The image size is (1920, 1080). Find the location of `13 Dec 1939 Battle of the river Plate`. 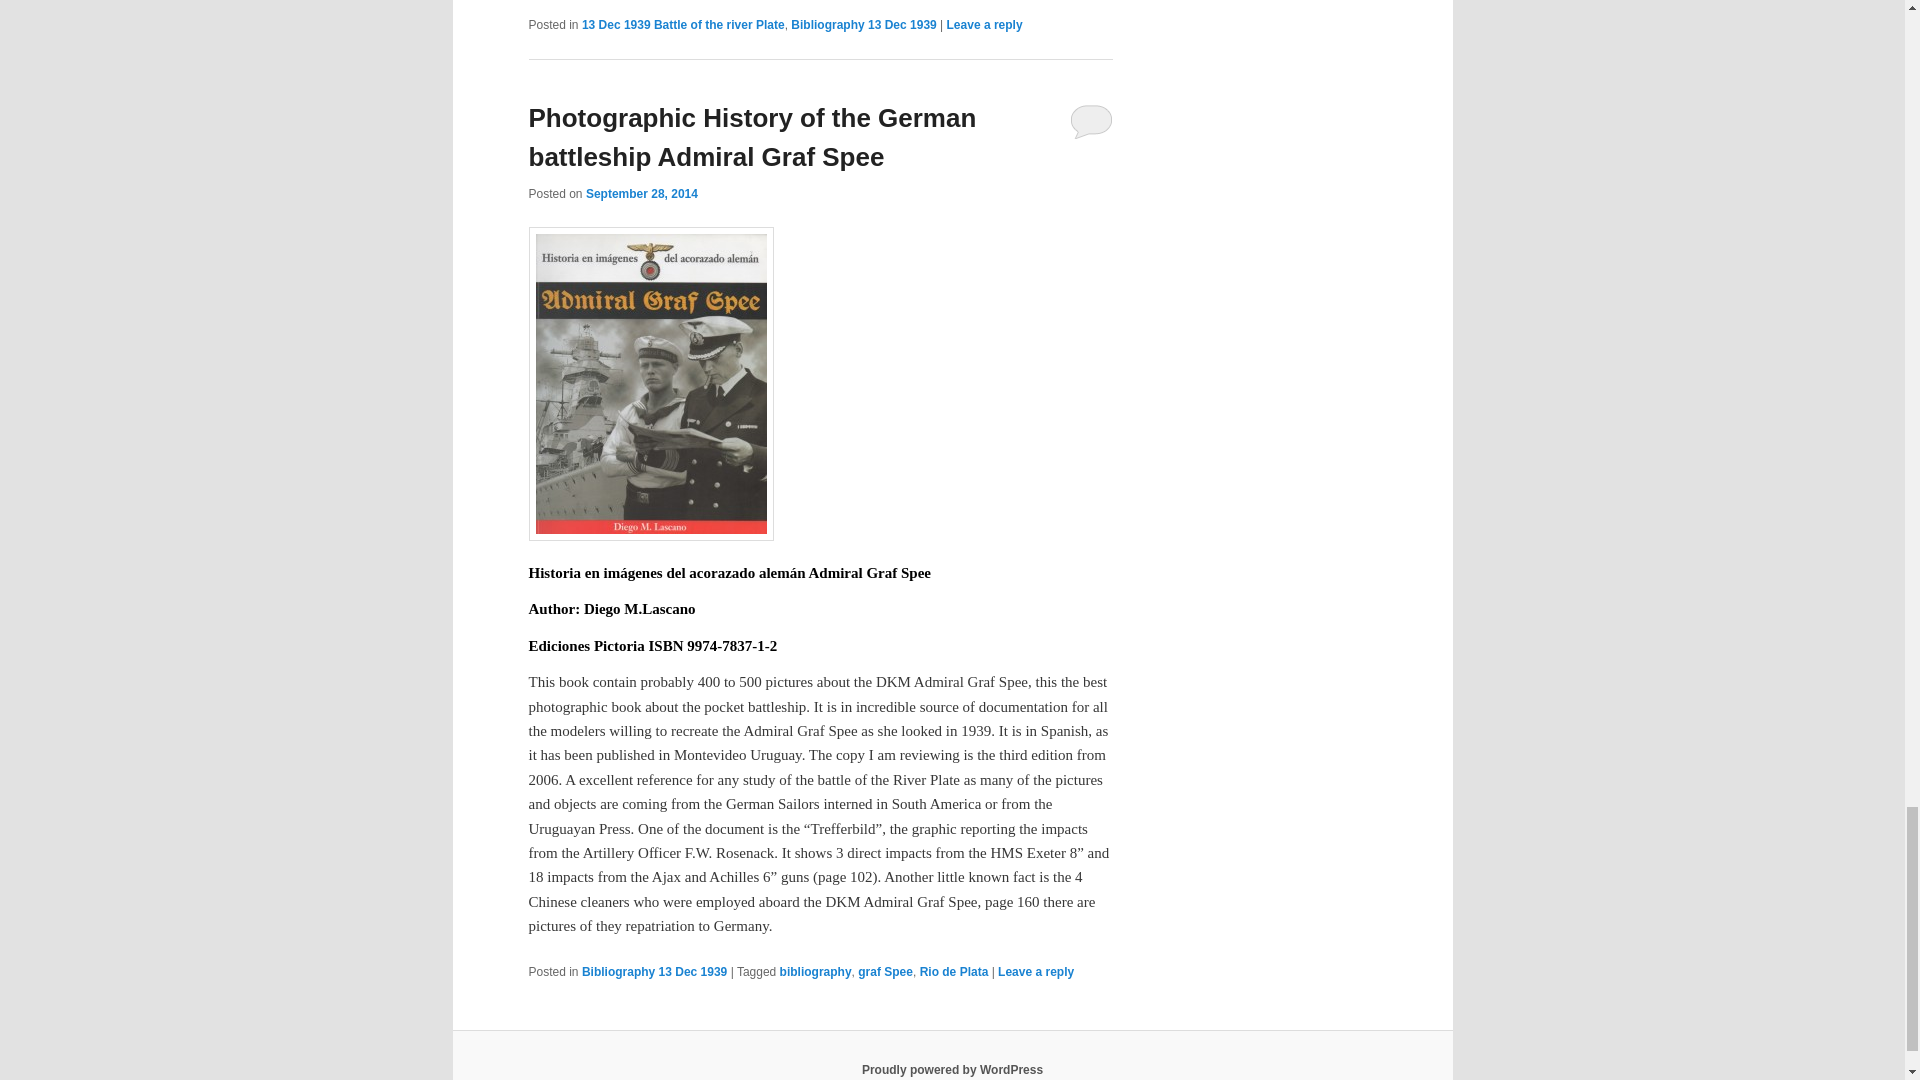

13 Dec 1939 Battle of the river Plate is located at coordinates (683, 25).